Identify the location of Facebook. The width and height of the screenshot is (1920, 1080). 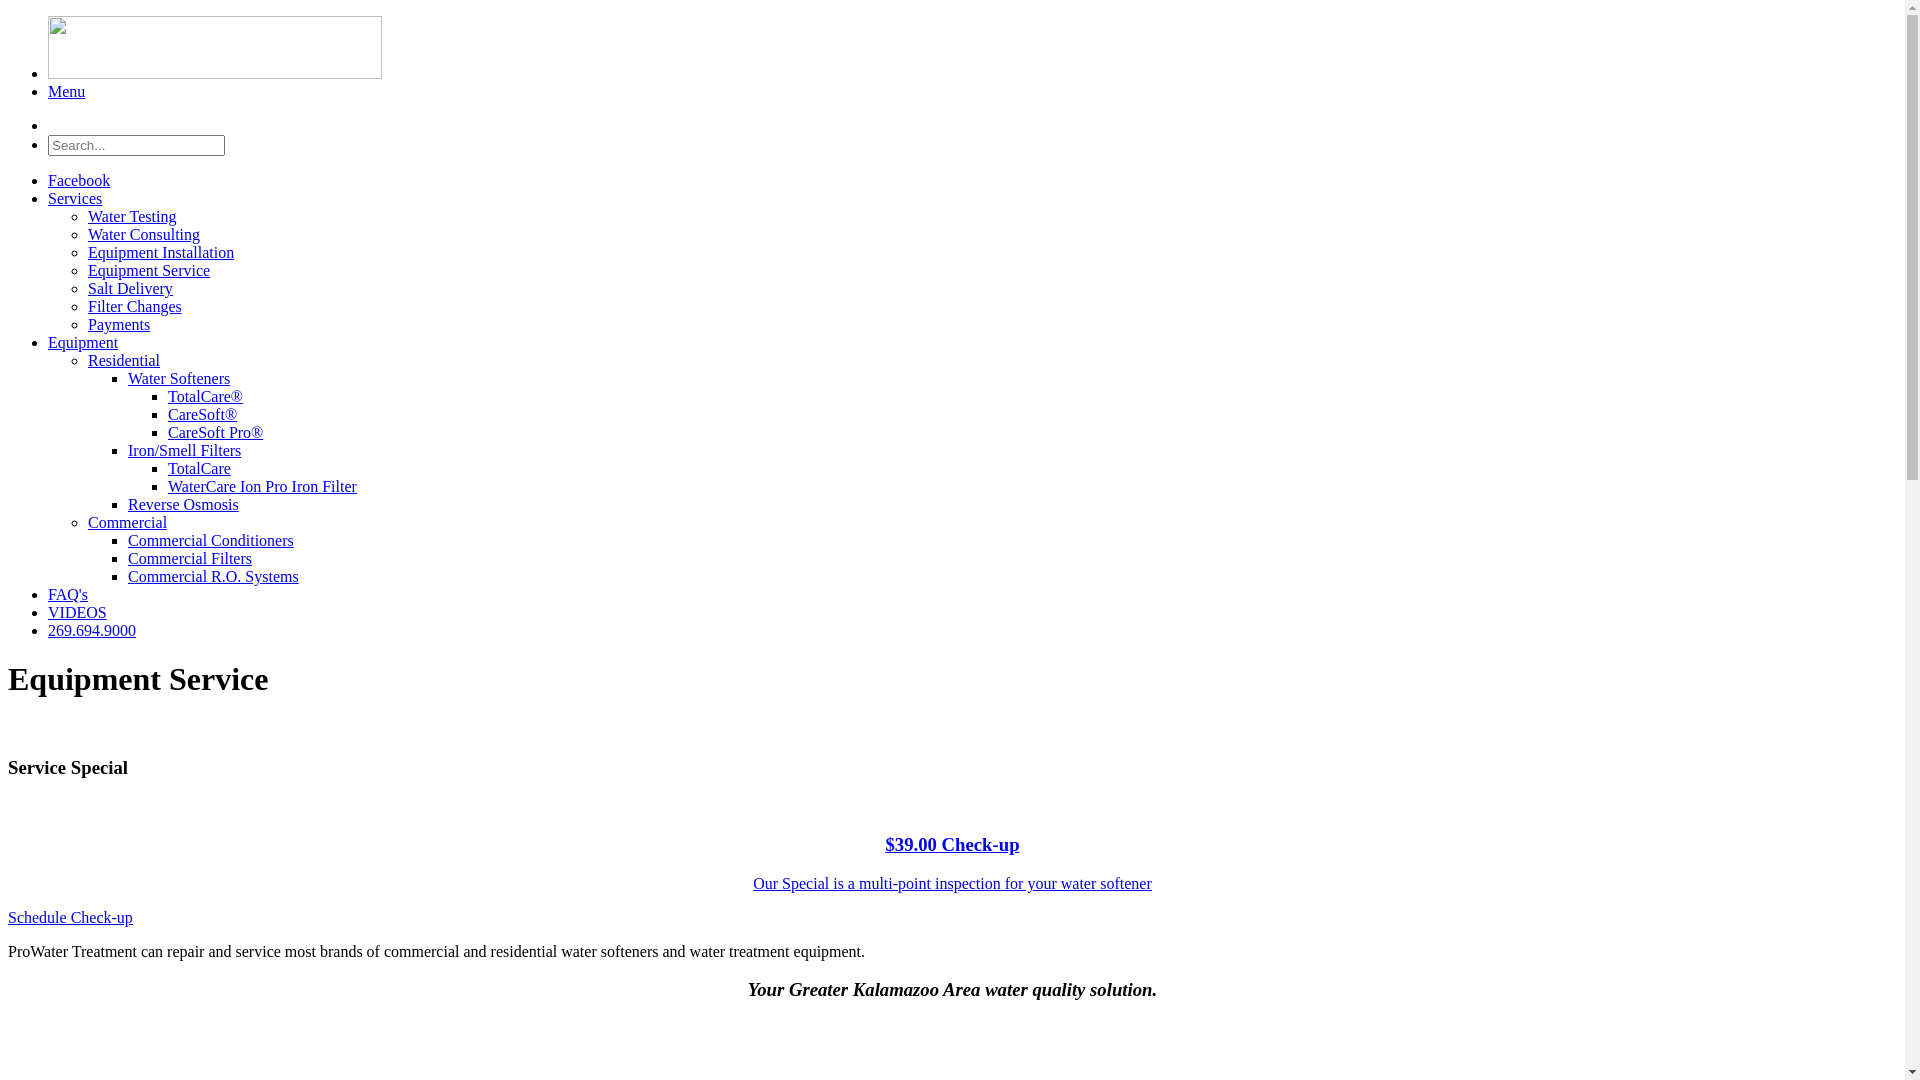
(79, 180).